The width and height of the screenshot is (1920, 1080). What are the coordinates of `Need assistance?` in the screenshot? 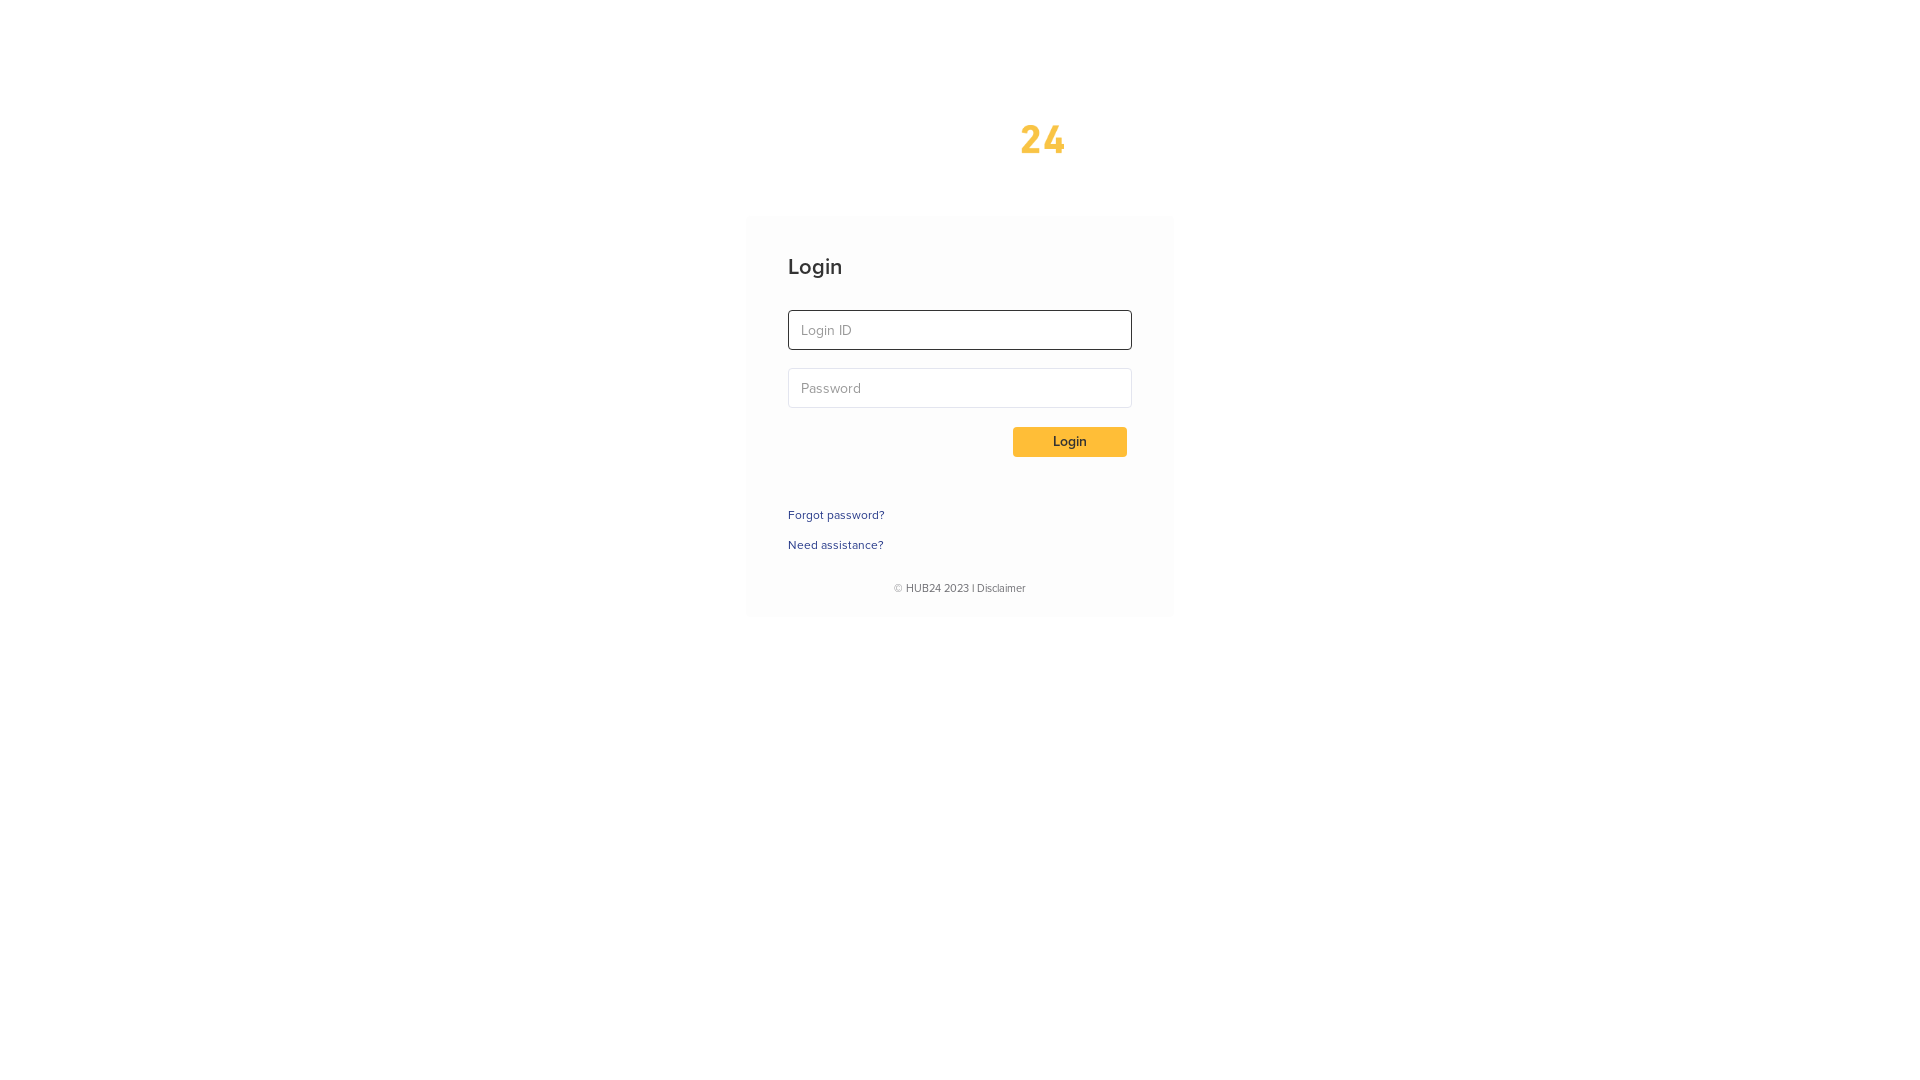 It's located at (836, 546).